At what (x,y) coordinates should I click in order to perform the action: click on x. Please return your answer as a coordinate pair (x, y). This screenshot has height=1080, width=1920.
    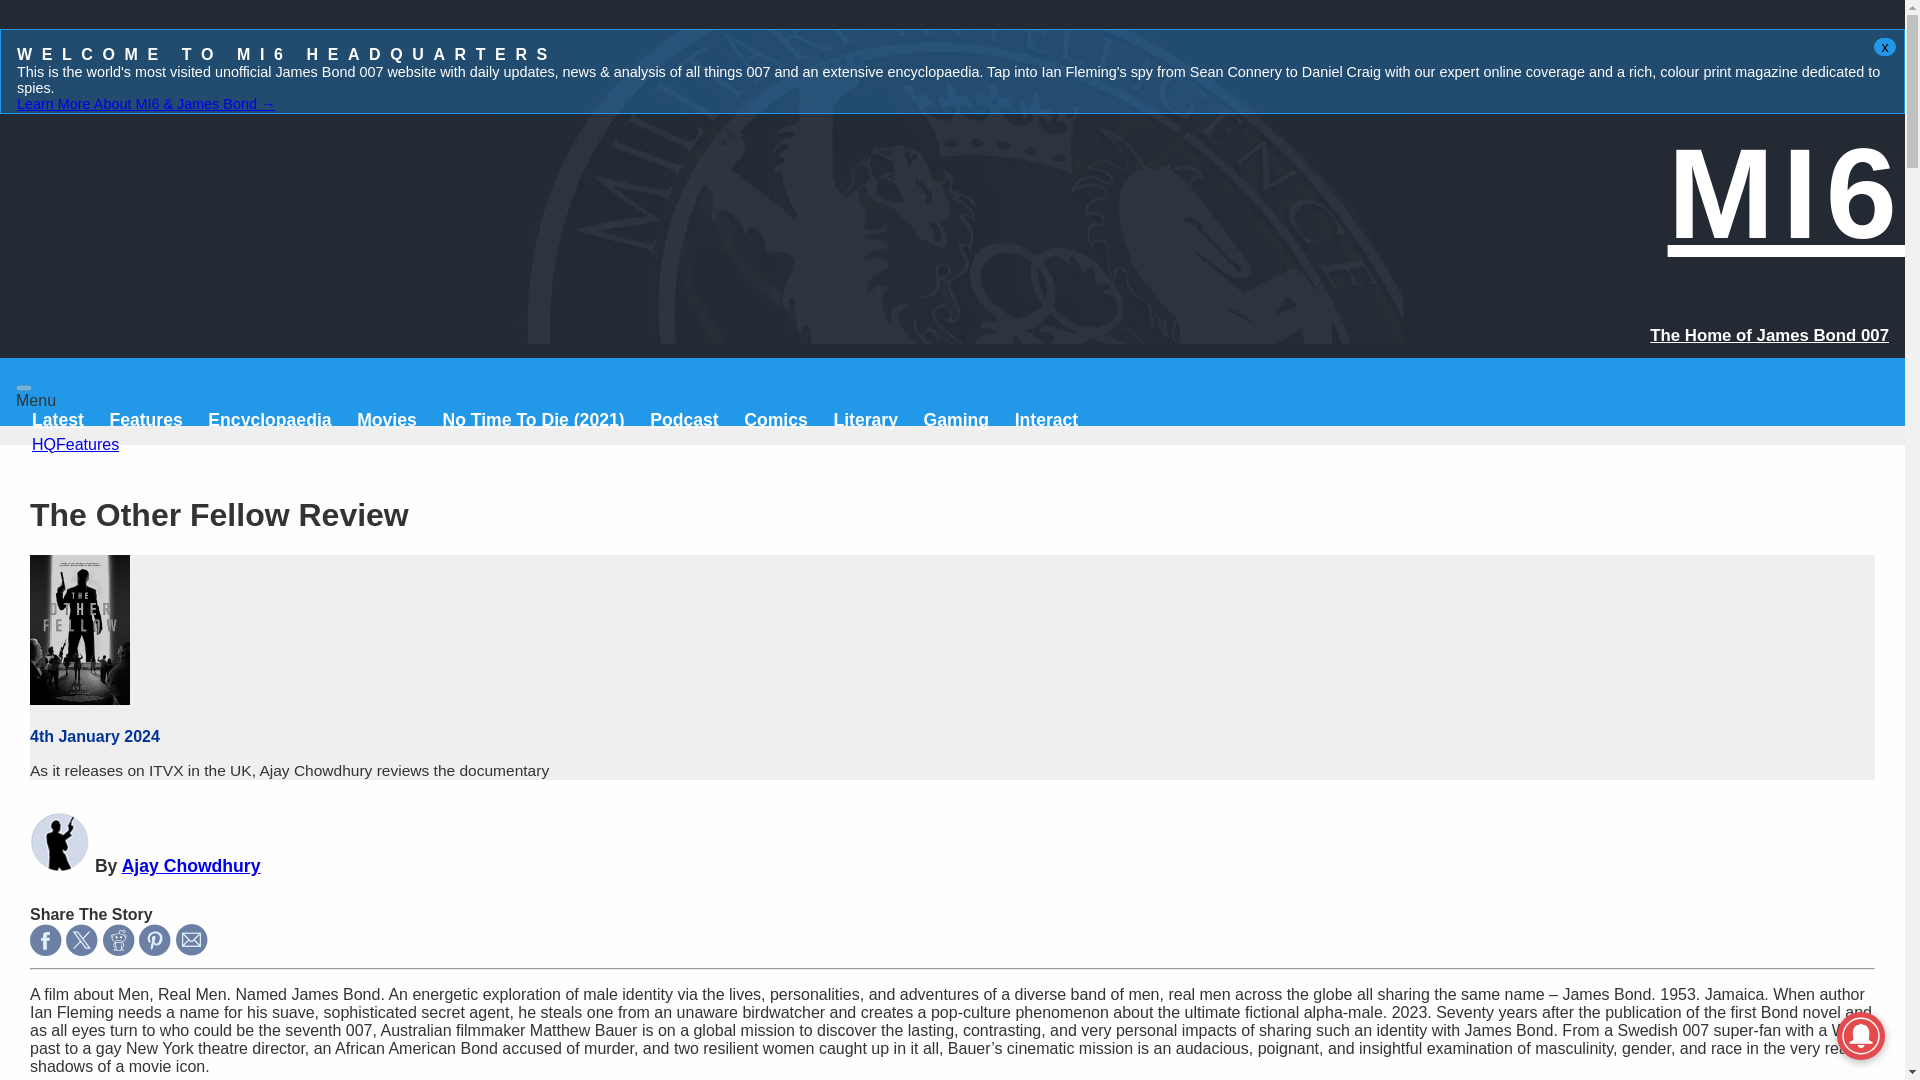
    Looking at the image, I should click on (1884, 46).